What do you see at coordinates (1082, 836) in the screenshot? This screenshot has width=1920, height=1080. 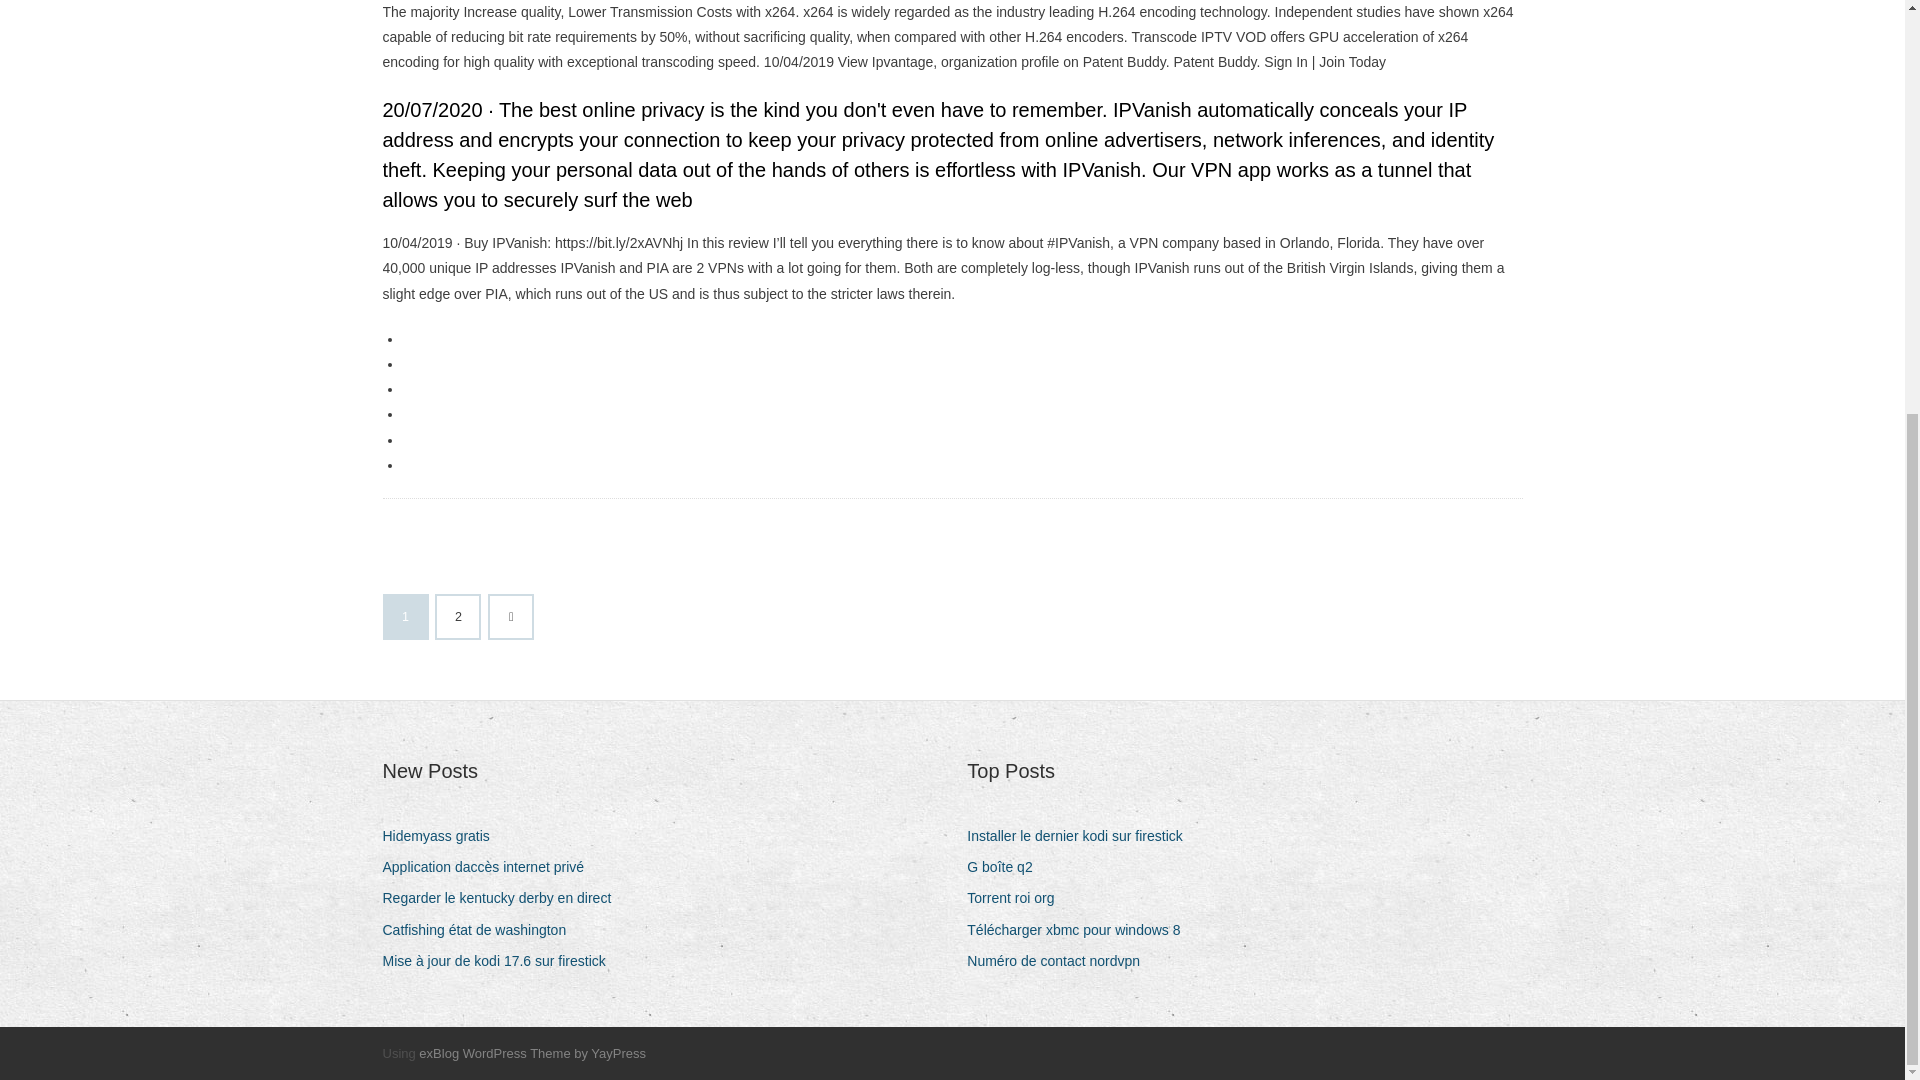 I see `Installer le dernier kodi sur firestick` at bounding box center [1082, 836].